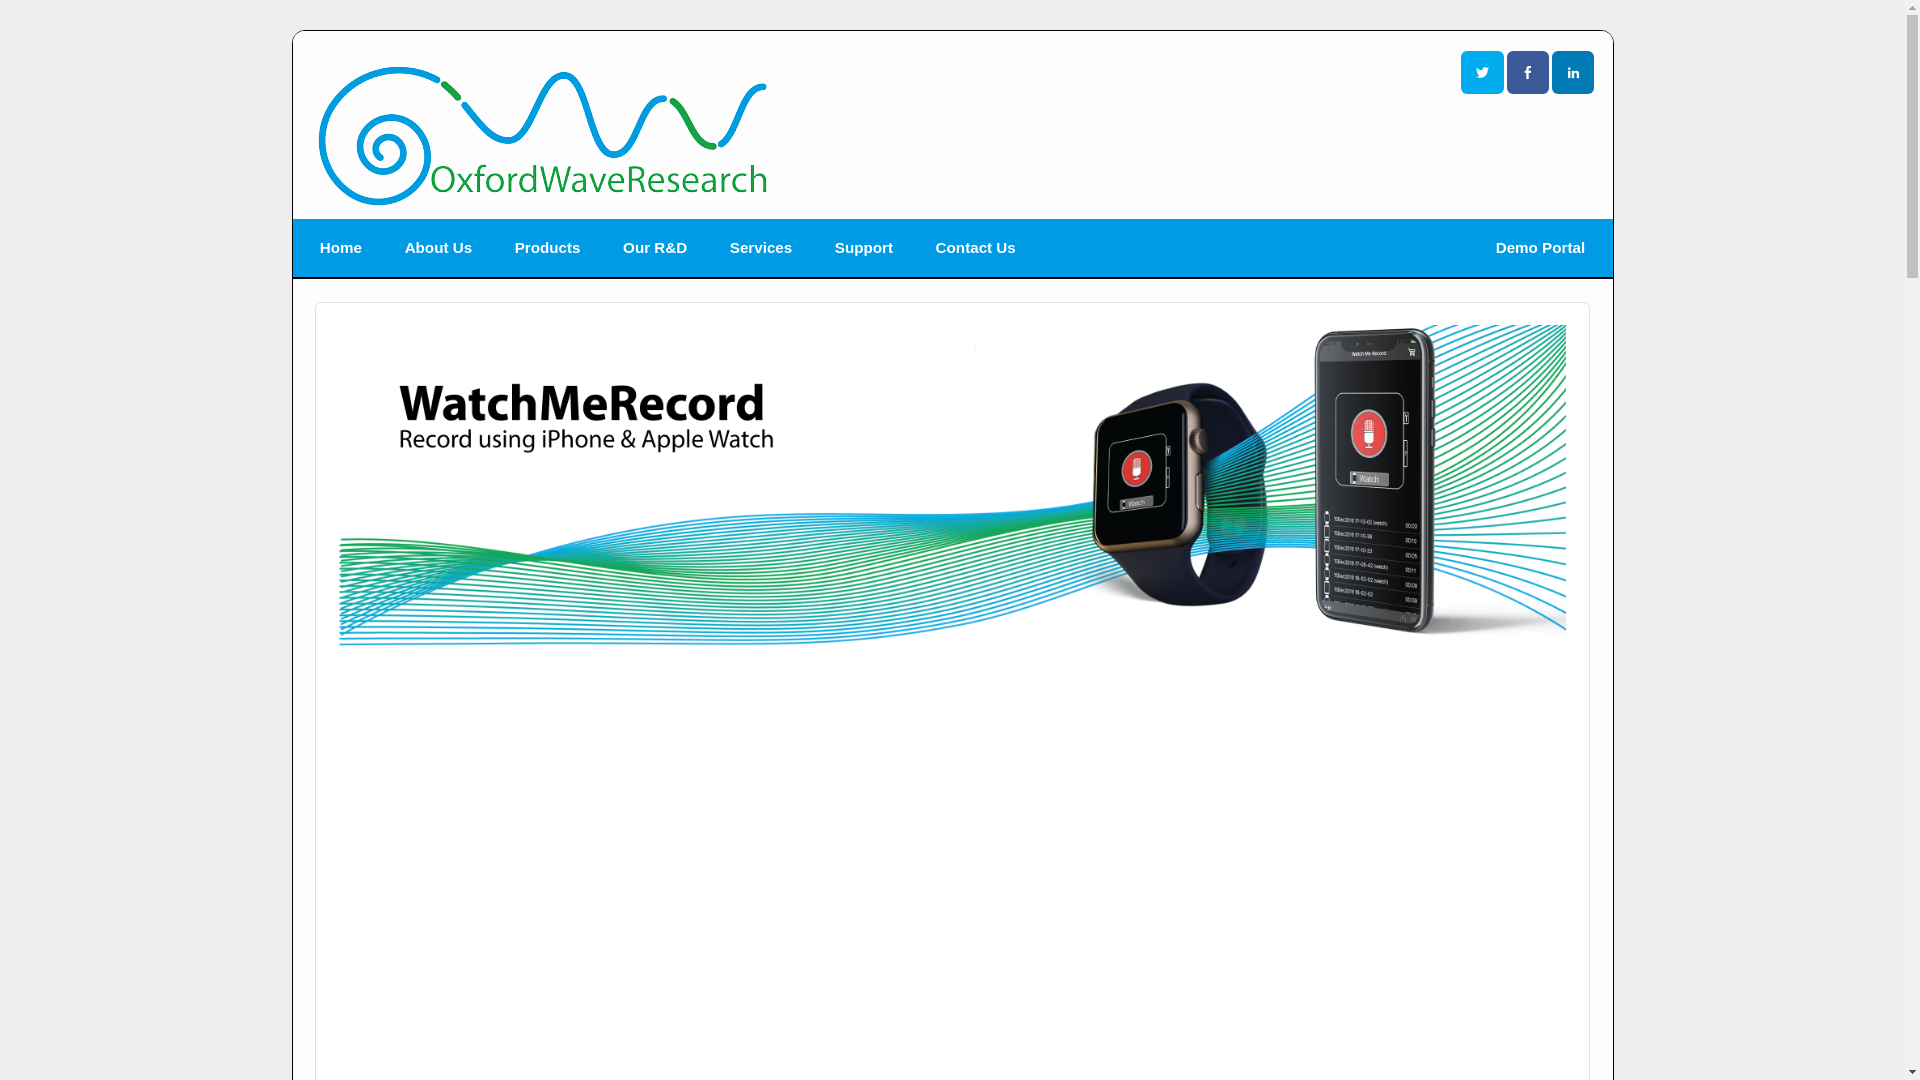  Describe the element at coordinates (438, 248) in the screenshot. I see `About Us` at that location.